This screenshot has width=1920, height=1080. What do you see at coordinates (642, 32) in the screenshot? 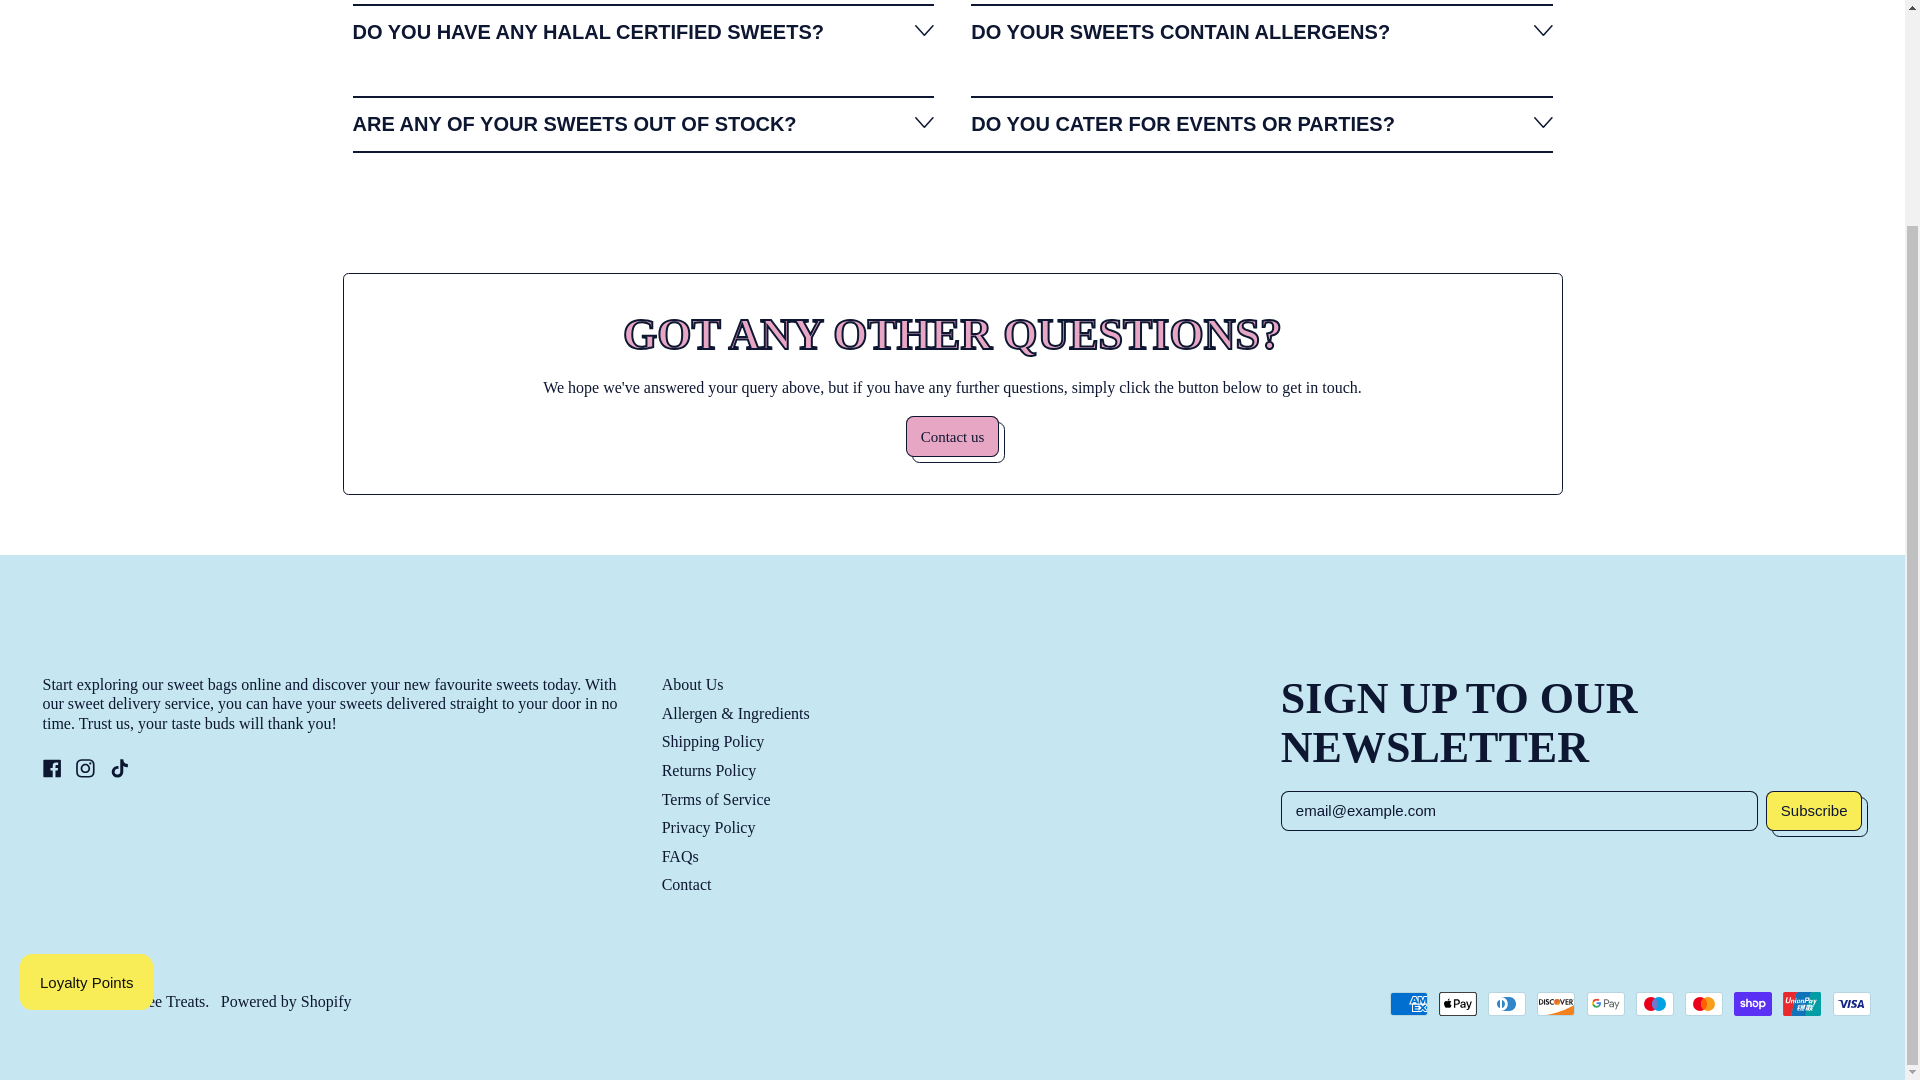
I see `DO YOU HAVE ANY HALAL CERTIFIED SWEETS?` at bounding box center [642, 32].